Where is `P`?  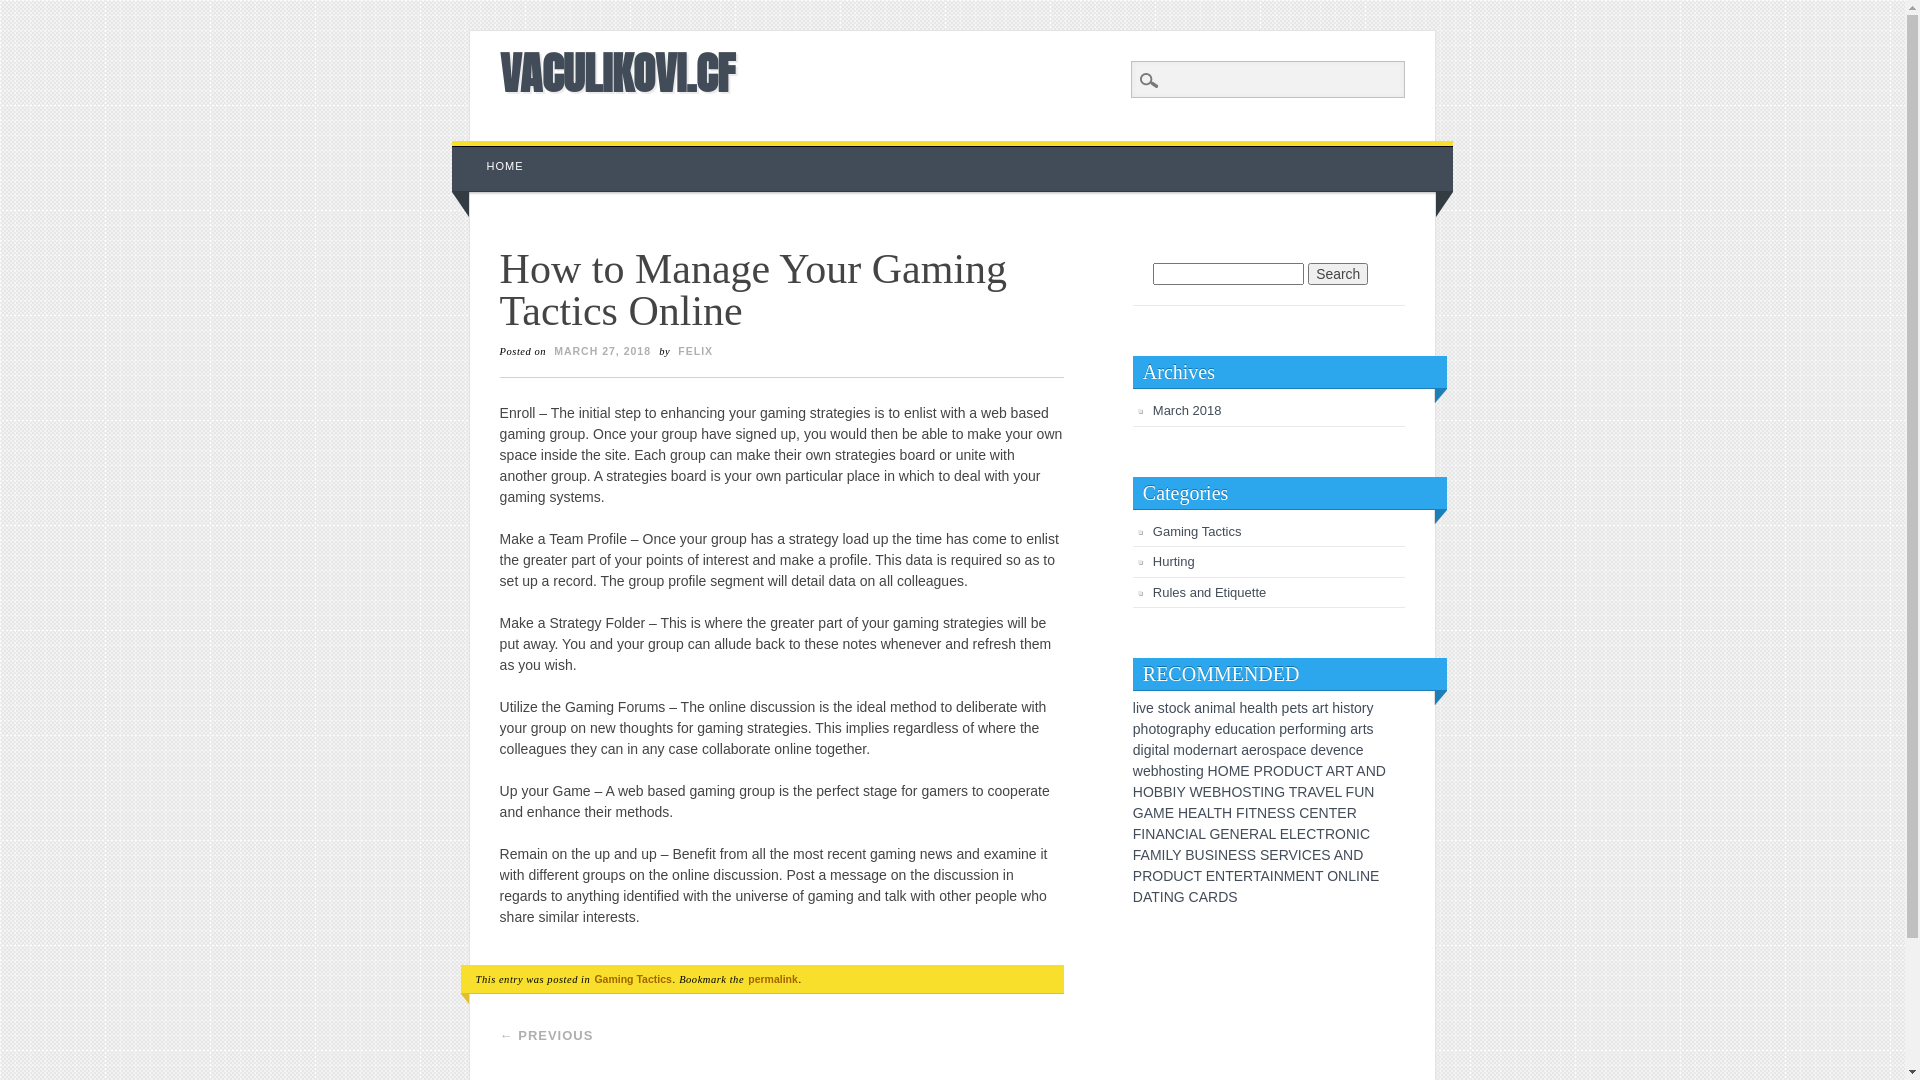 P is located at coordinates (1258, 771).